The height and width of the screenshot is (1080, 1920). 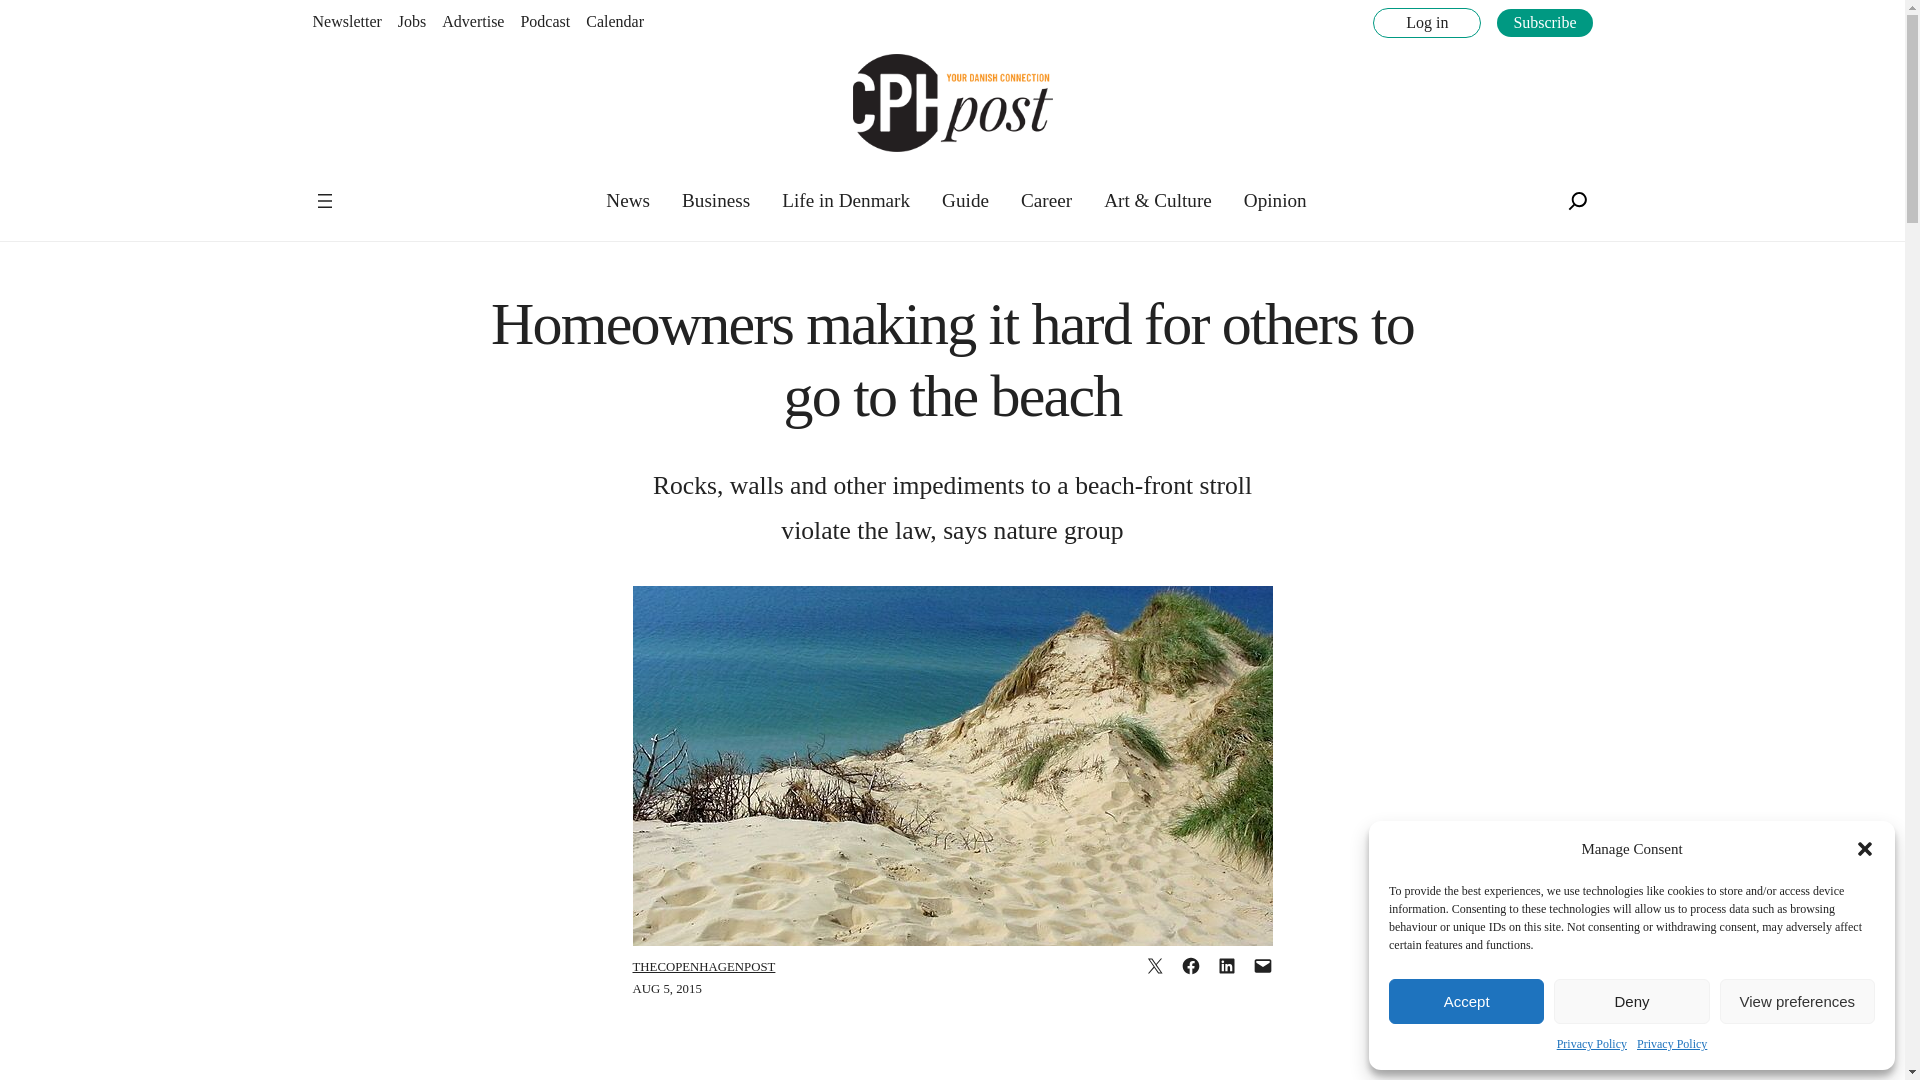 What do you see at coordinates (1630, 1000) in the screenshot?
I see `Deny` at bounding box center [1630, 1000].